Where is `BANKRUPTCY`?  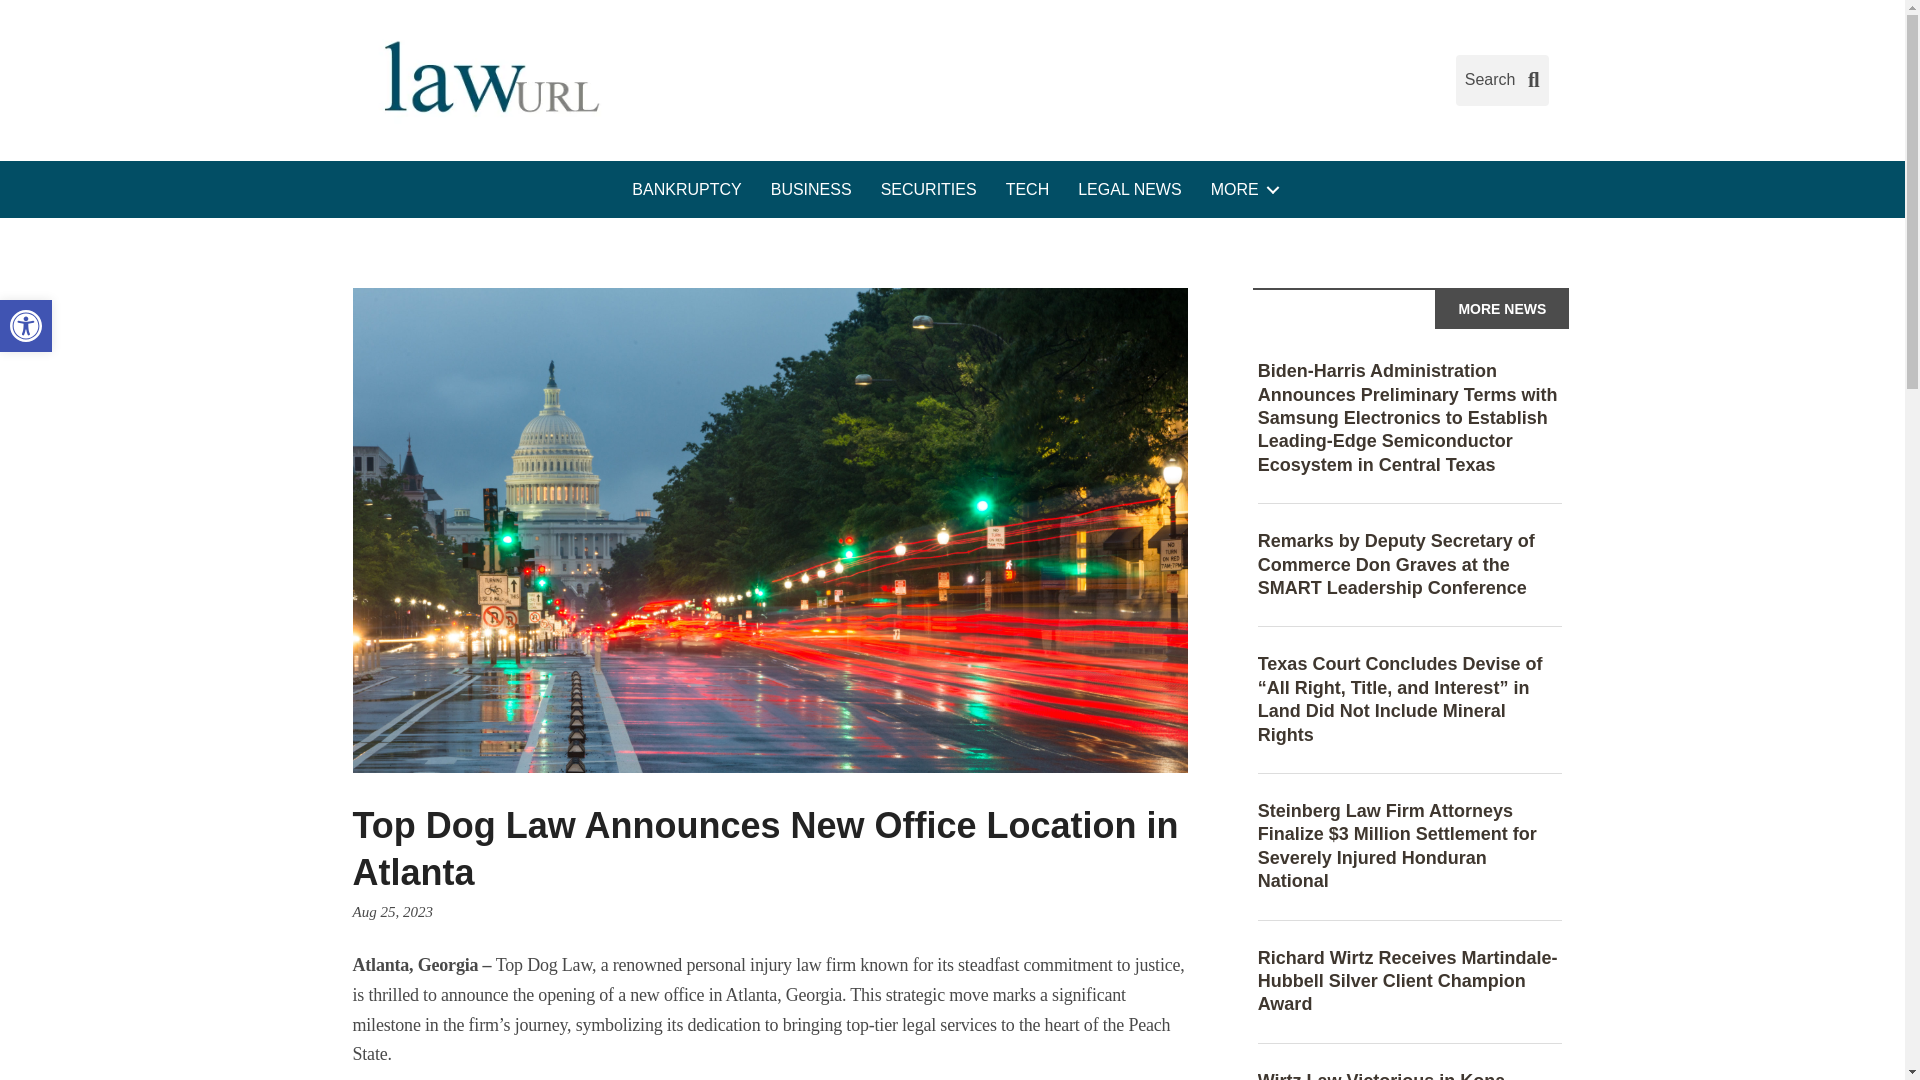
BANKRUPTCY is located at coordinates (686, 190).